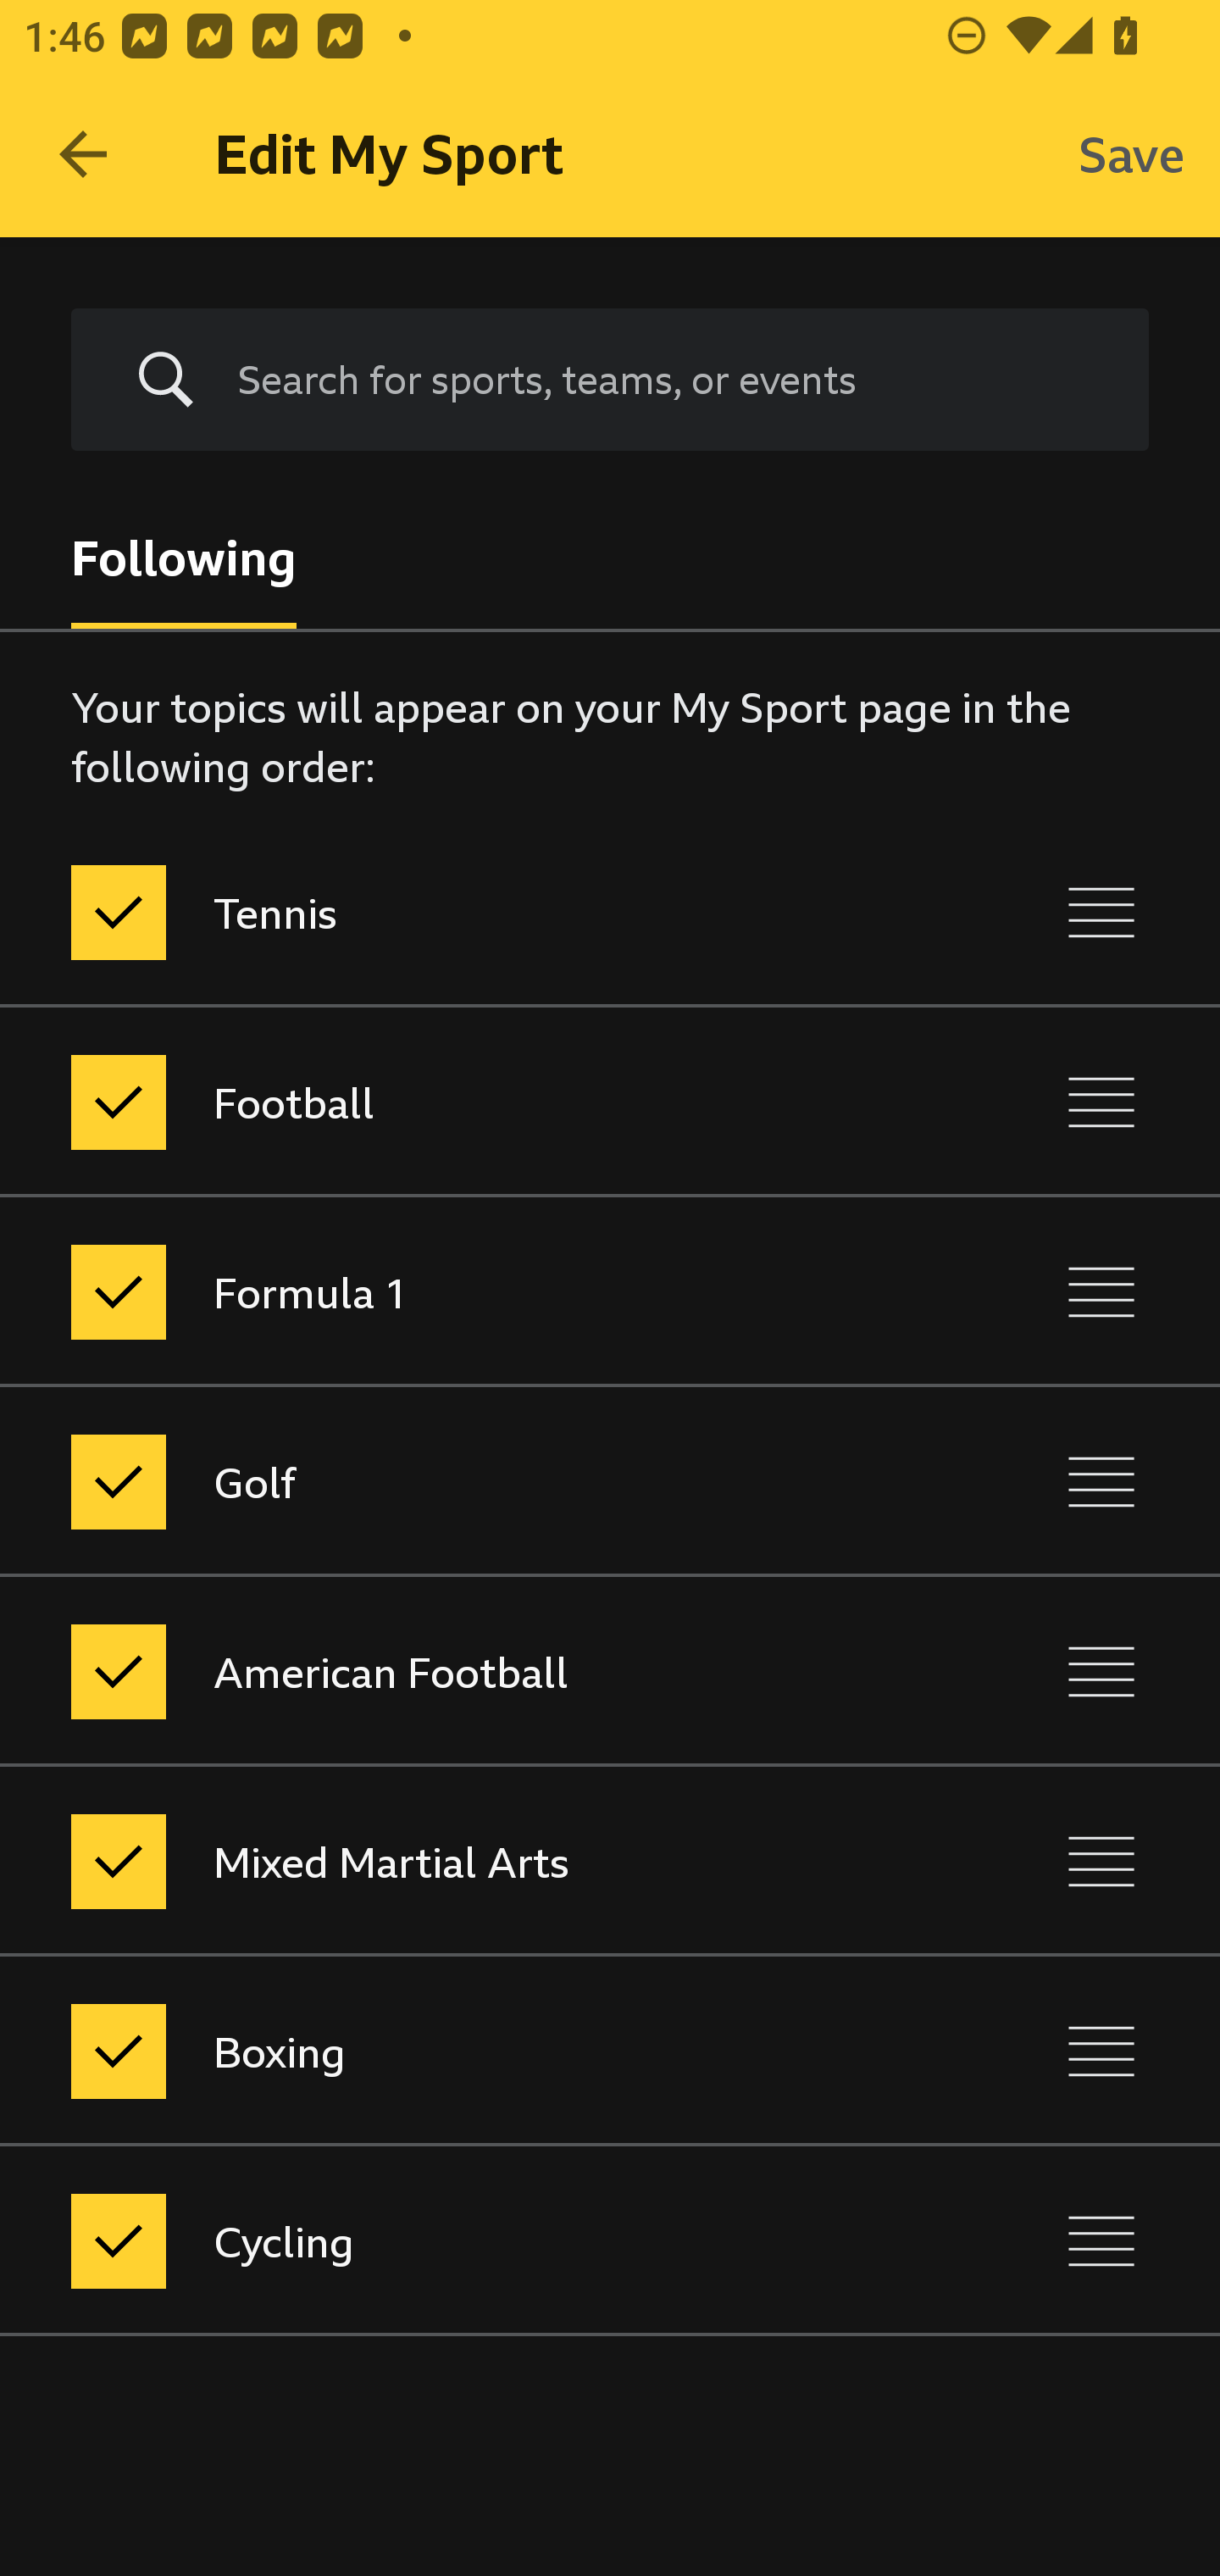  Describe the element at coordinates (1101, 1291) in the screenshot. I see `Reorder Formula 1` at that location.